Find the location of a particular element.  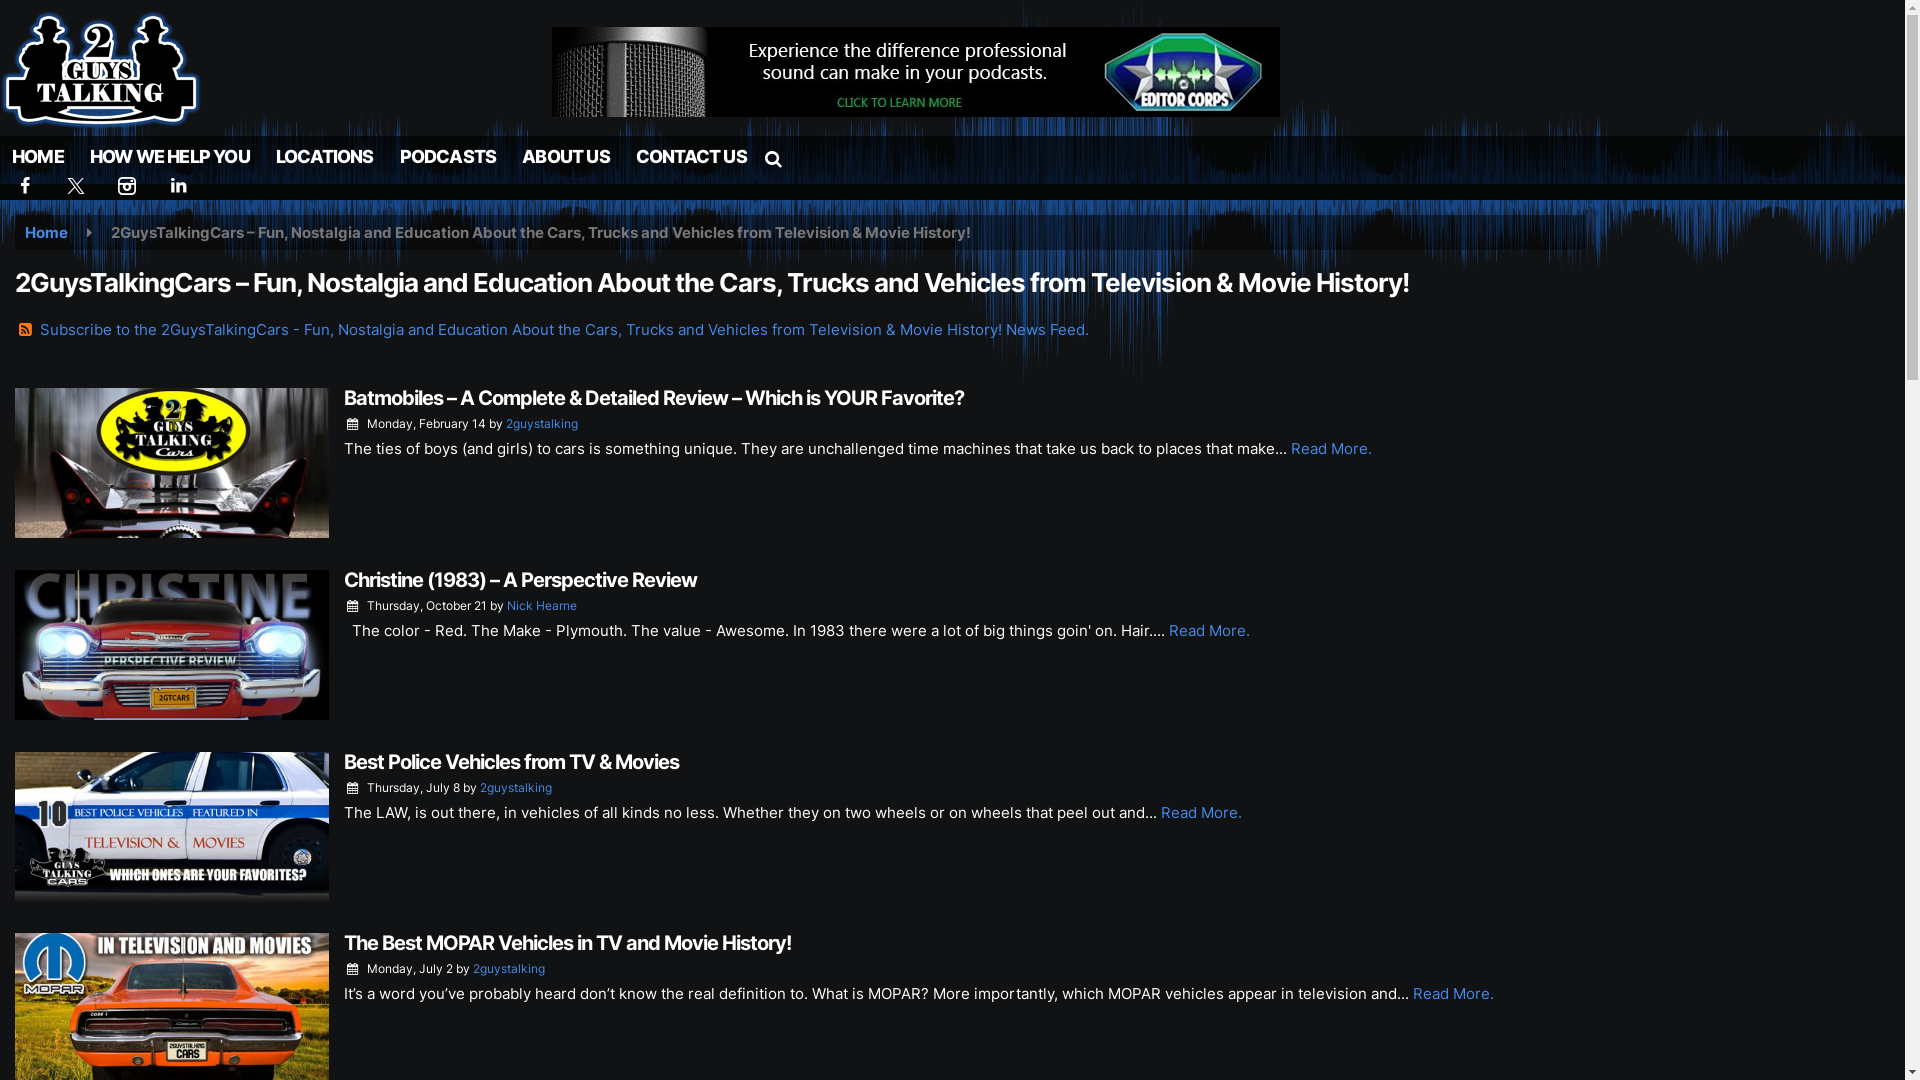

HOW WE HELP YOU is located at coordinates (170, 157).